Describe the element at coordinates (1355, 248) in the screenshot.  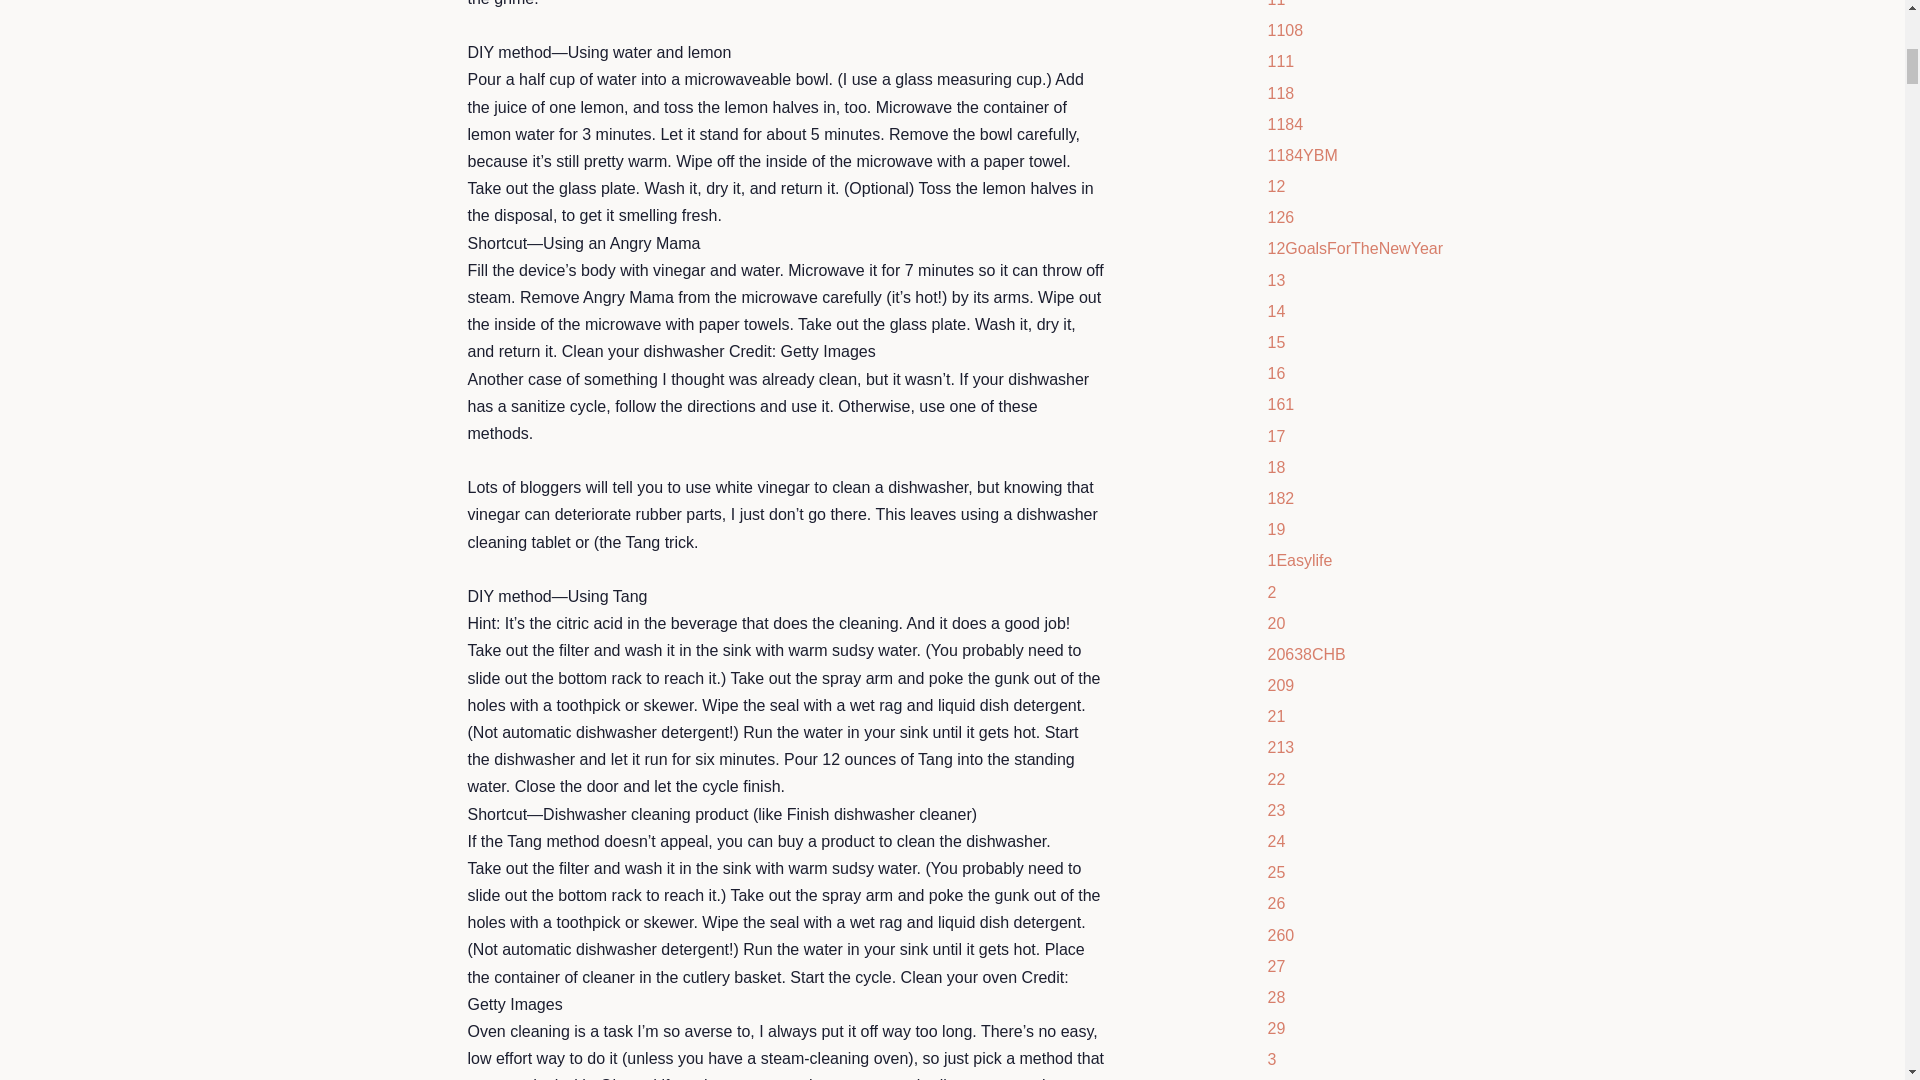
I see `Show articles tagged 12GoalsForTheNewYear` at that location.